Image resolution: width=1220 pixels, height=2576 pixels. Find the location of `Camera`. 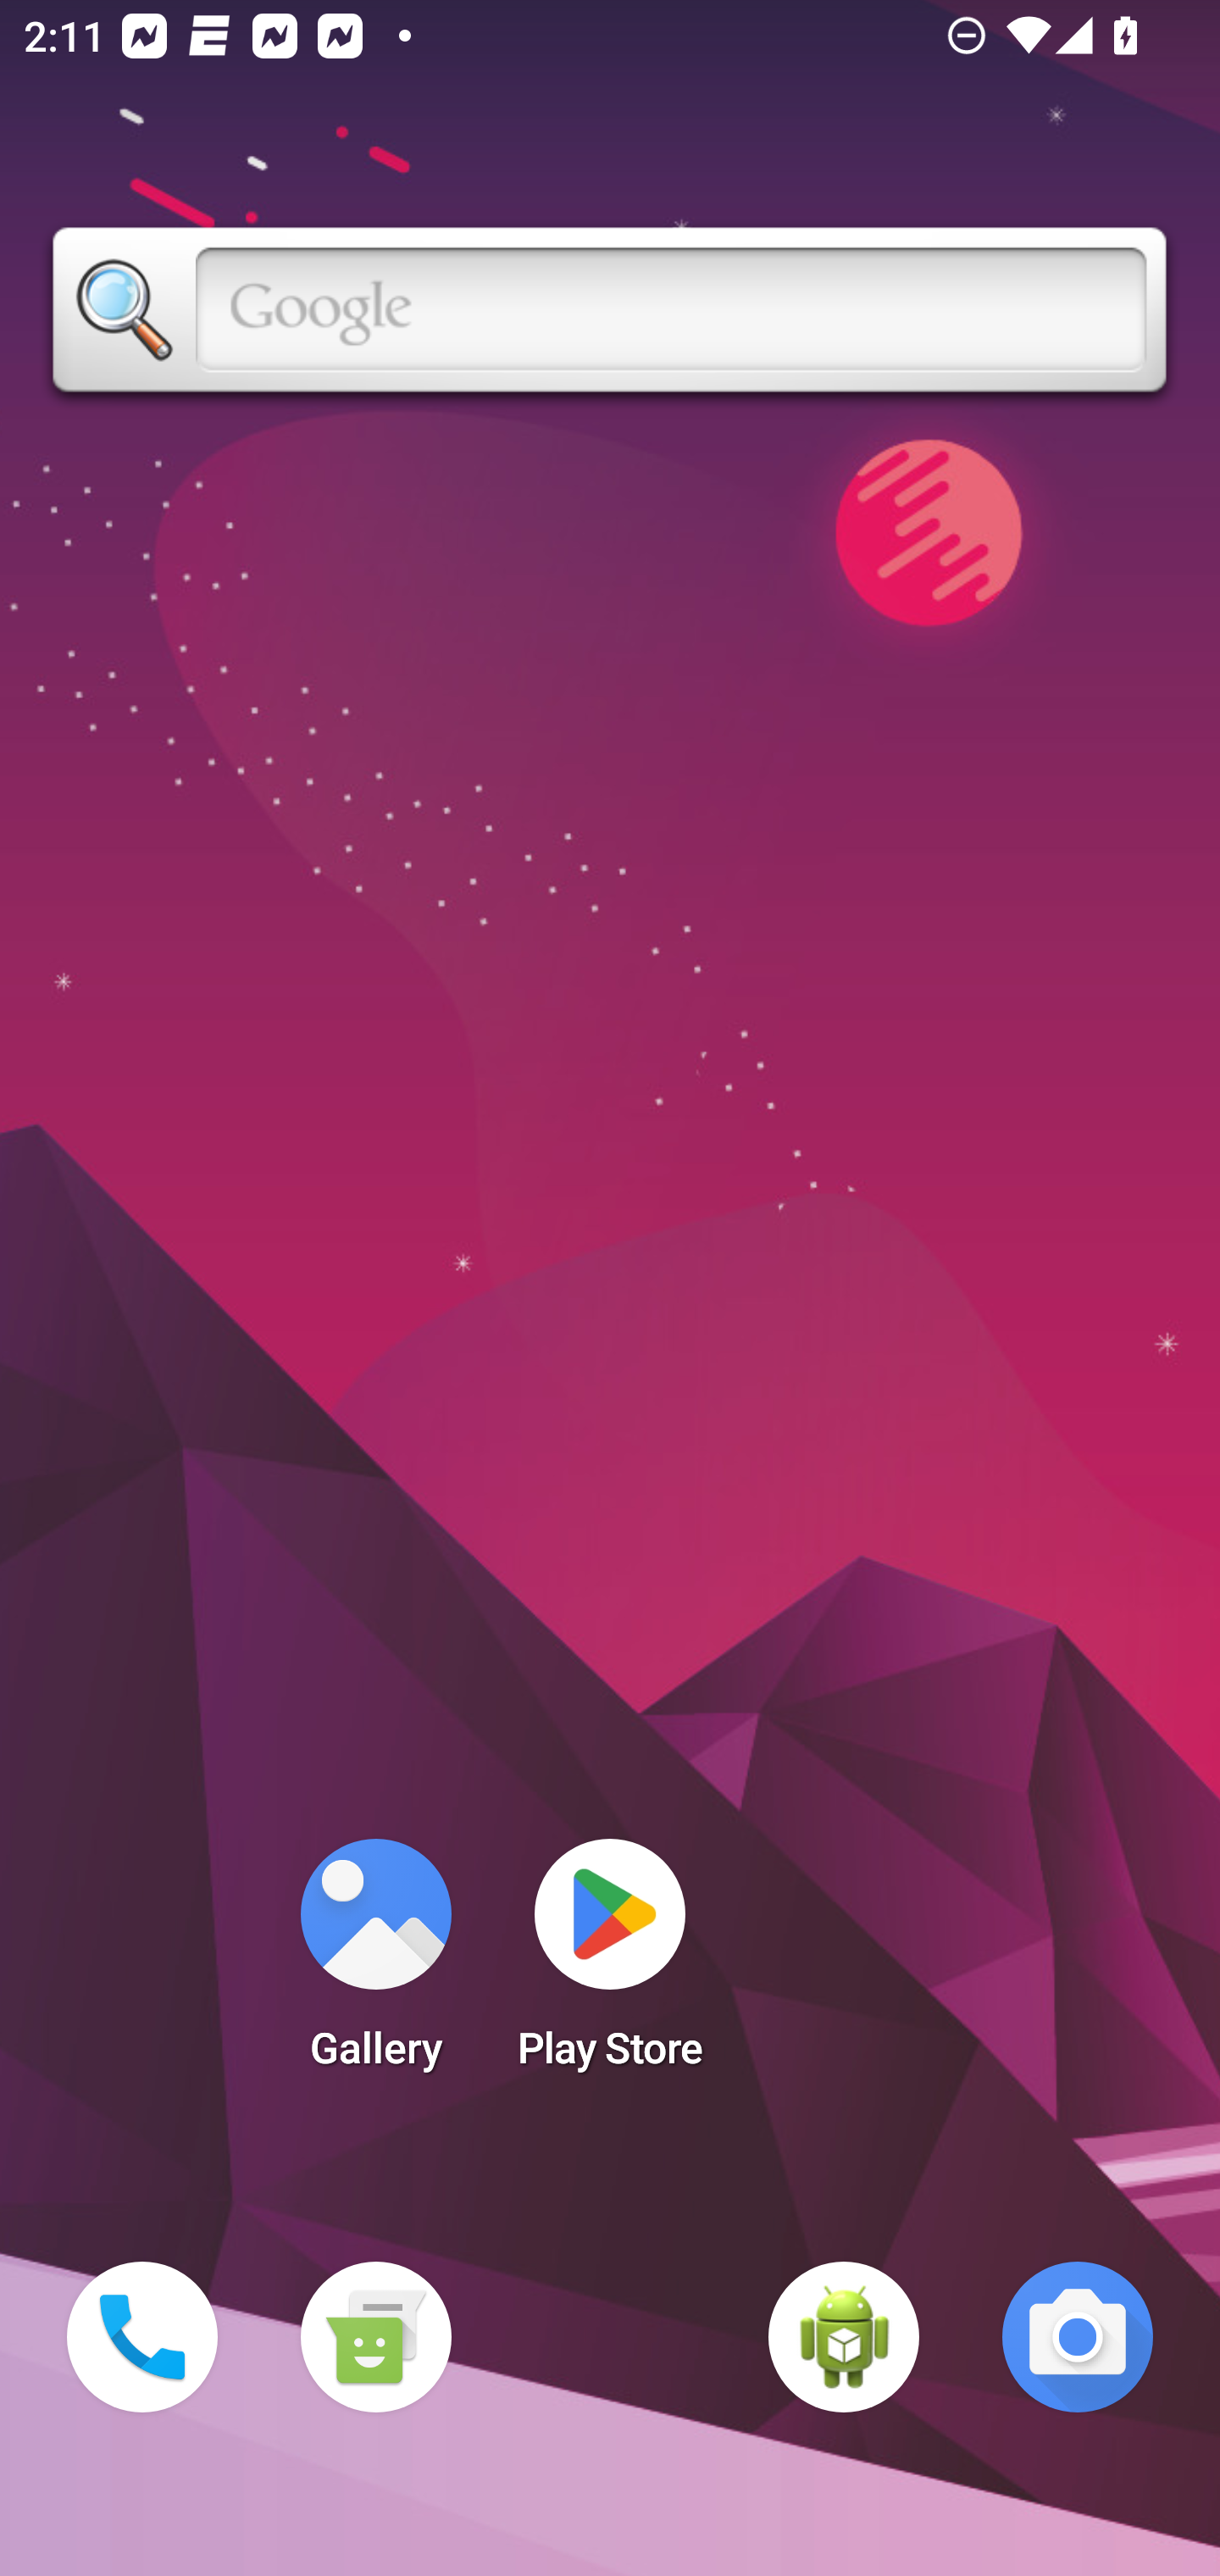

Camera is located at coordinates (1078, 2337).